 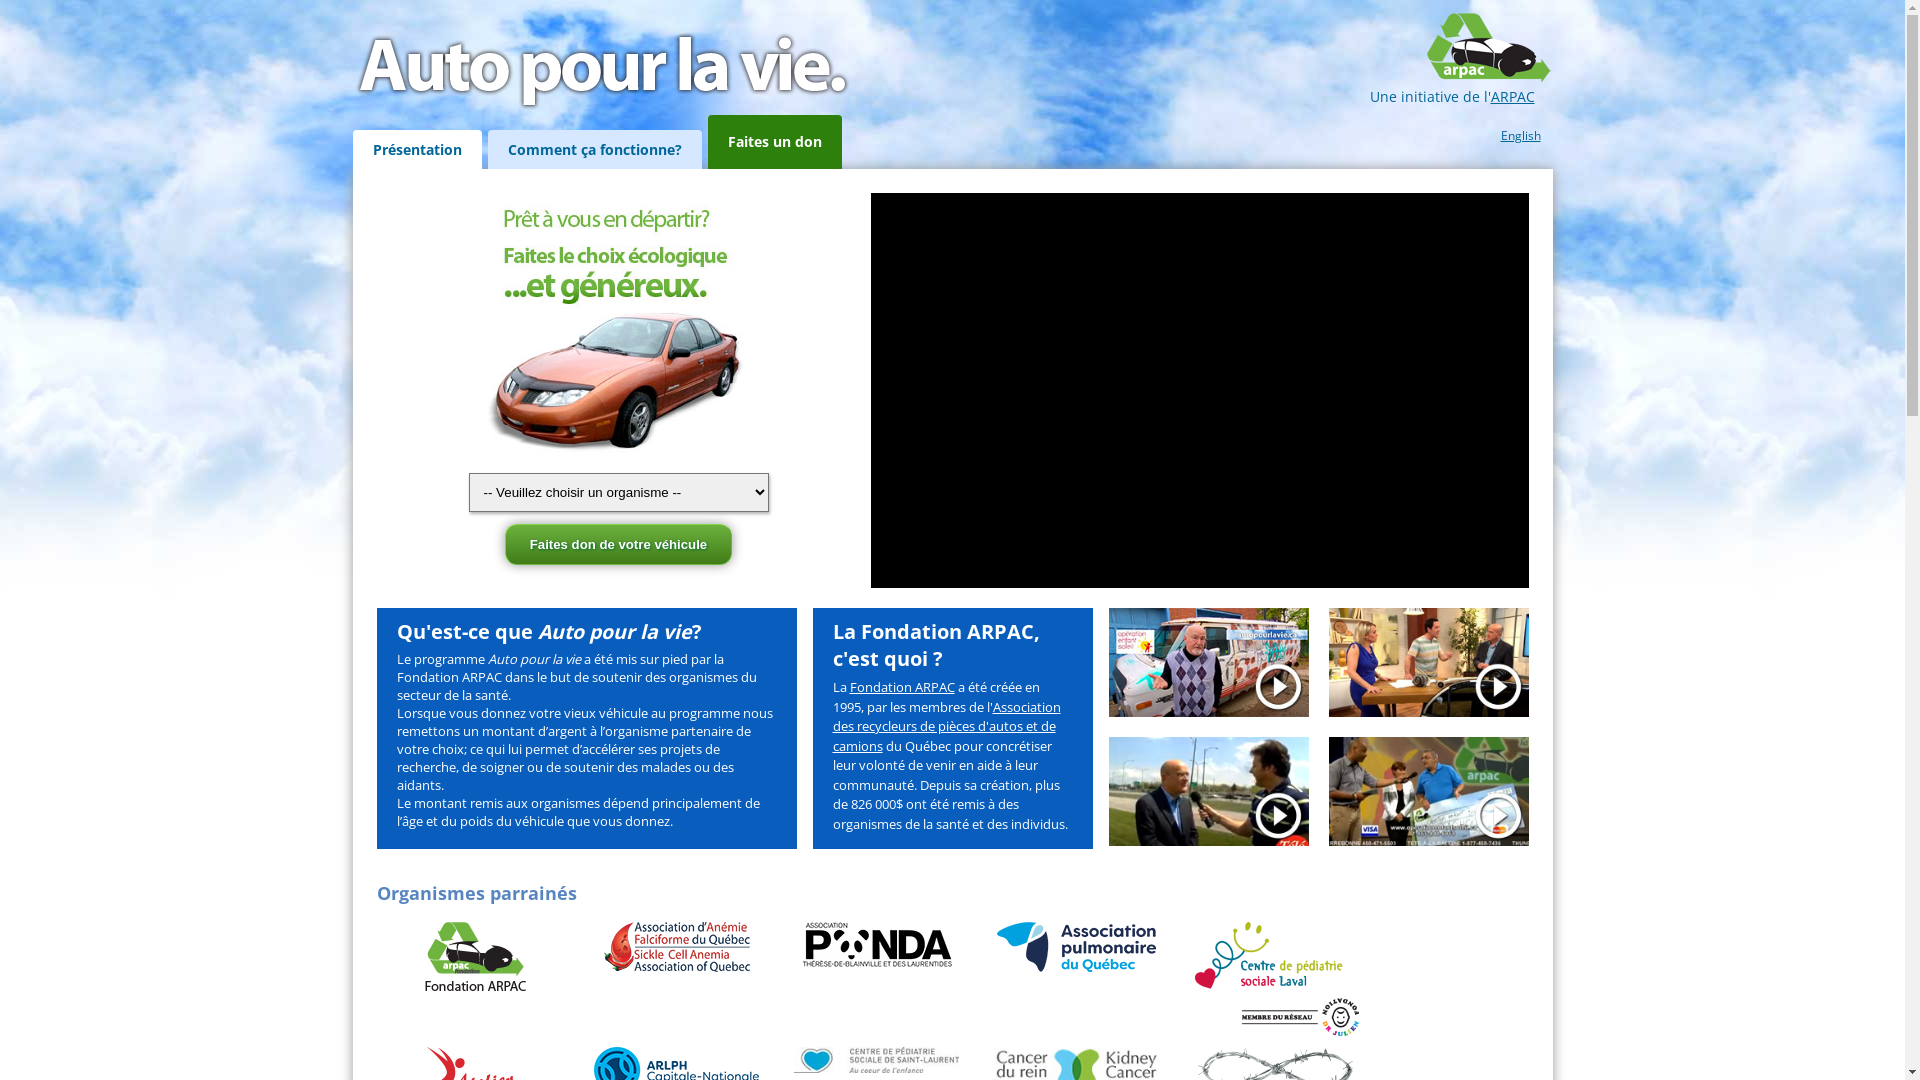 What do you see at coordinates (775, 142) in the screenshot?
I see `Faites un don` at bounding box center [775, 142].